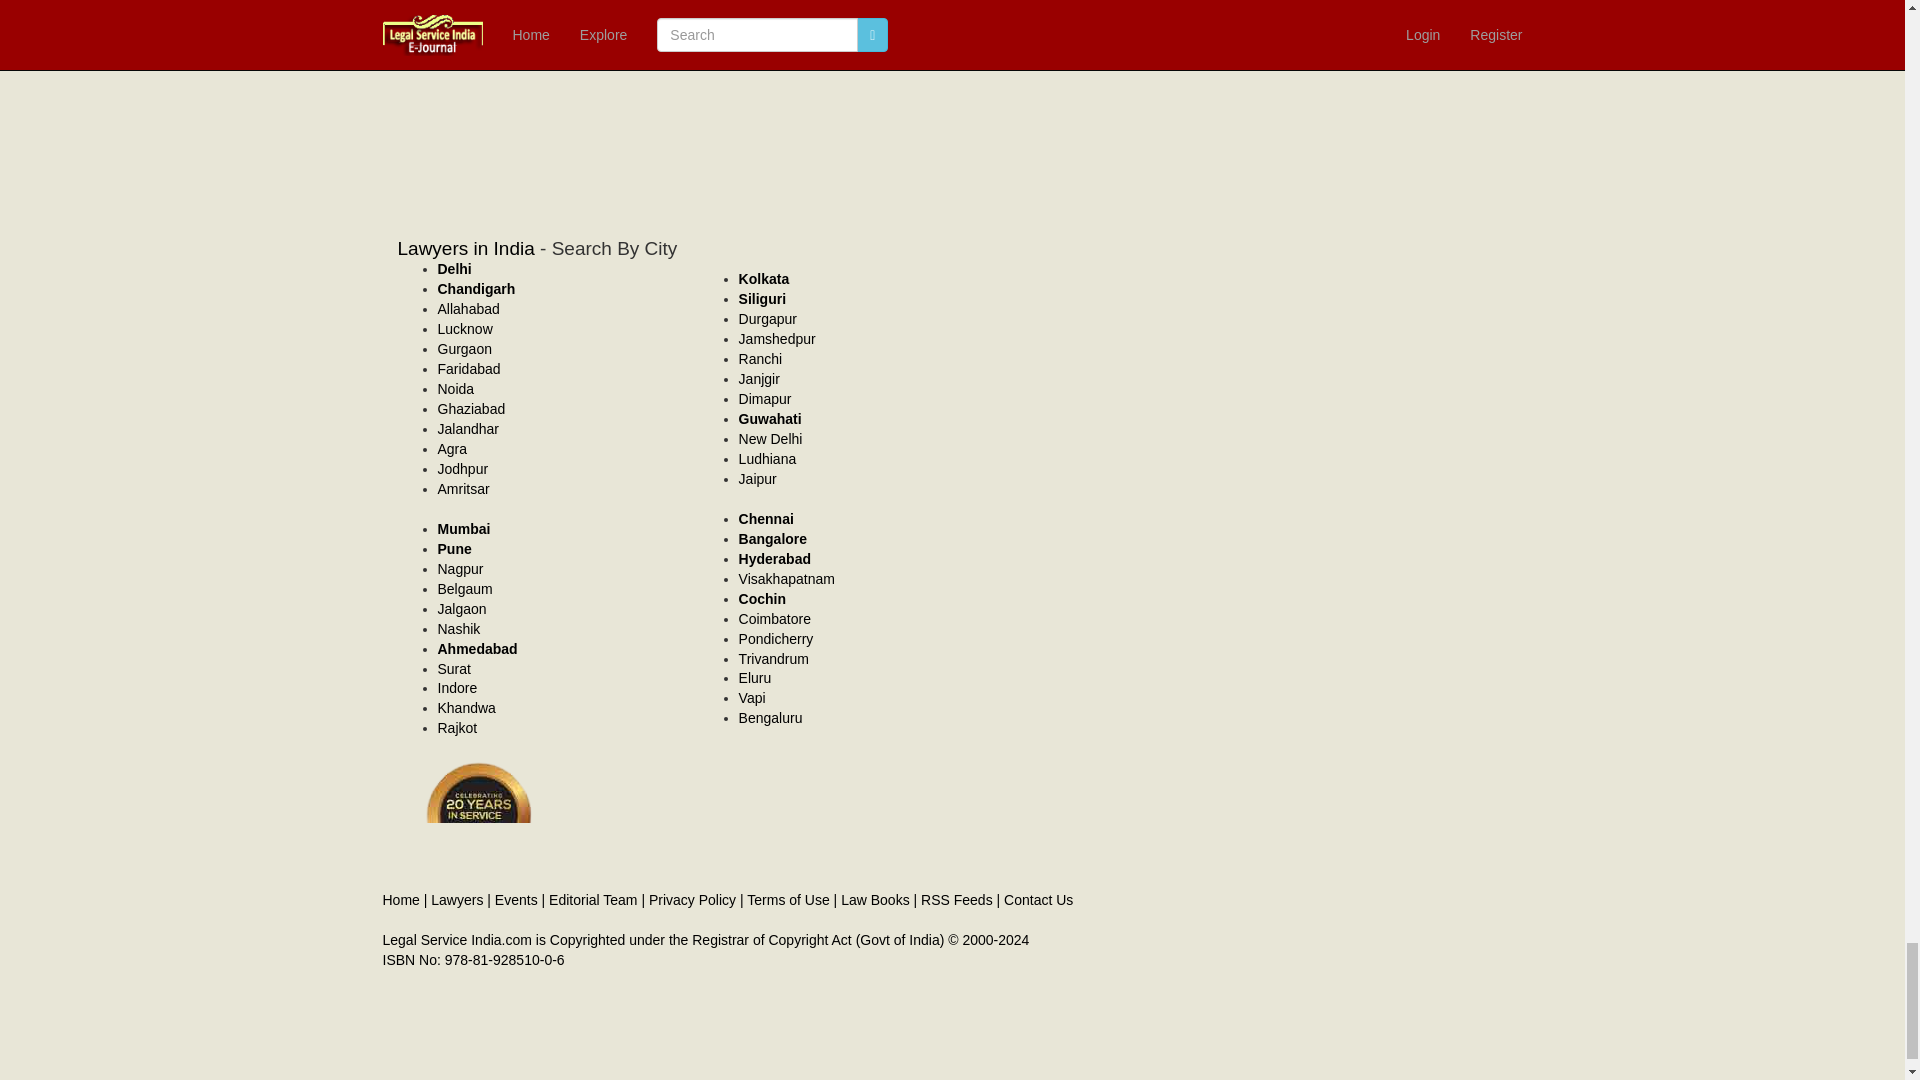  I want to click on Gurgaon, so click(464, 349).